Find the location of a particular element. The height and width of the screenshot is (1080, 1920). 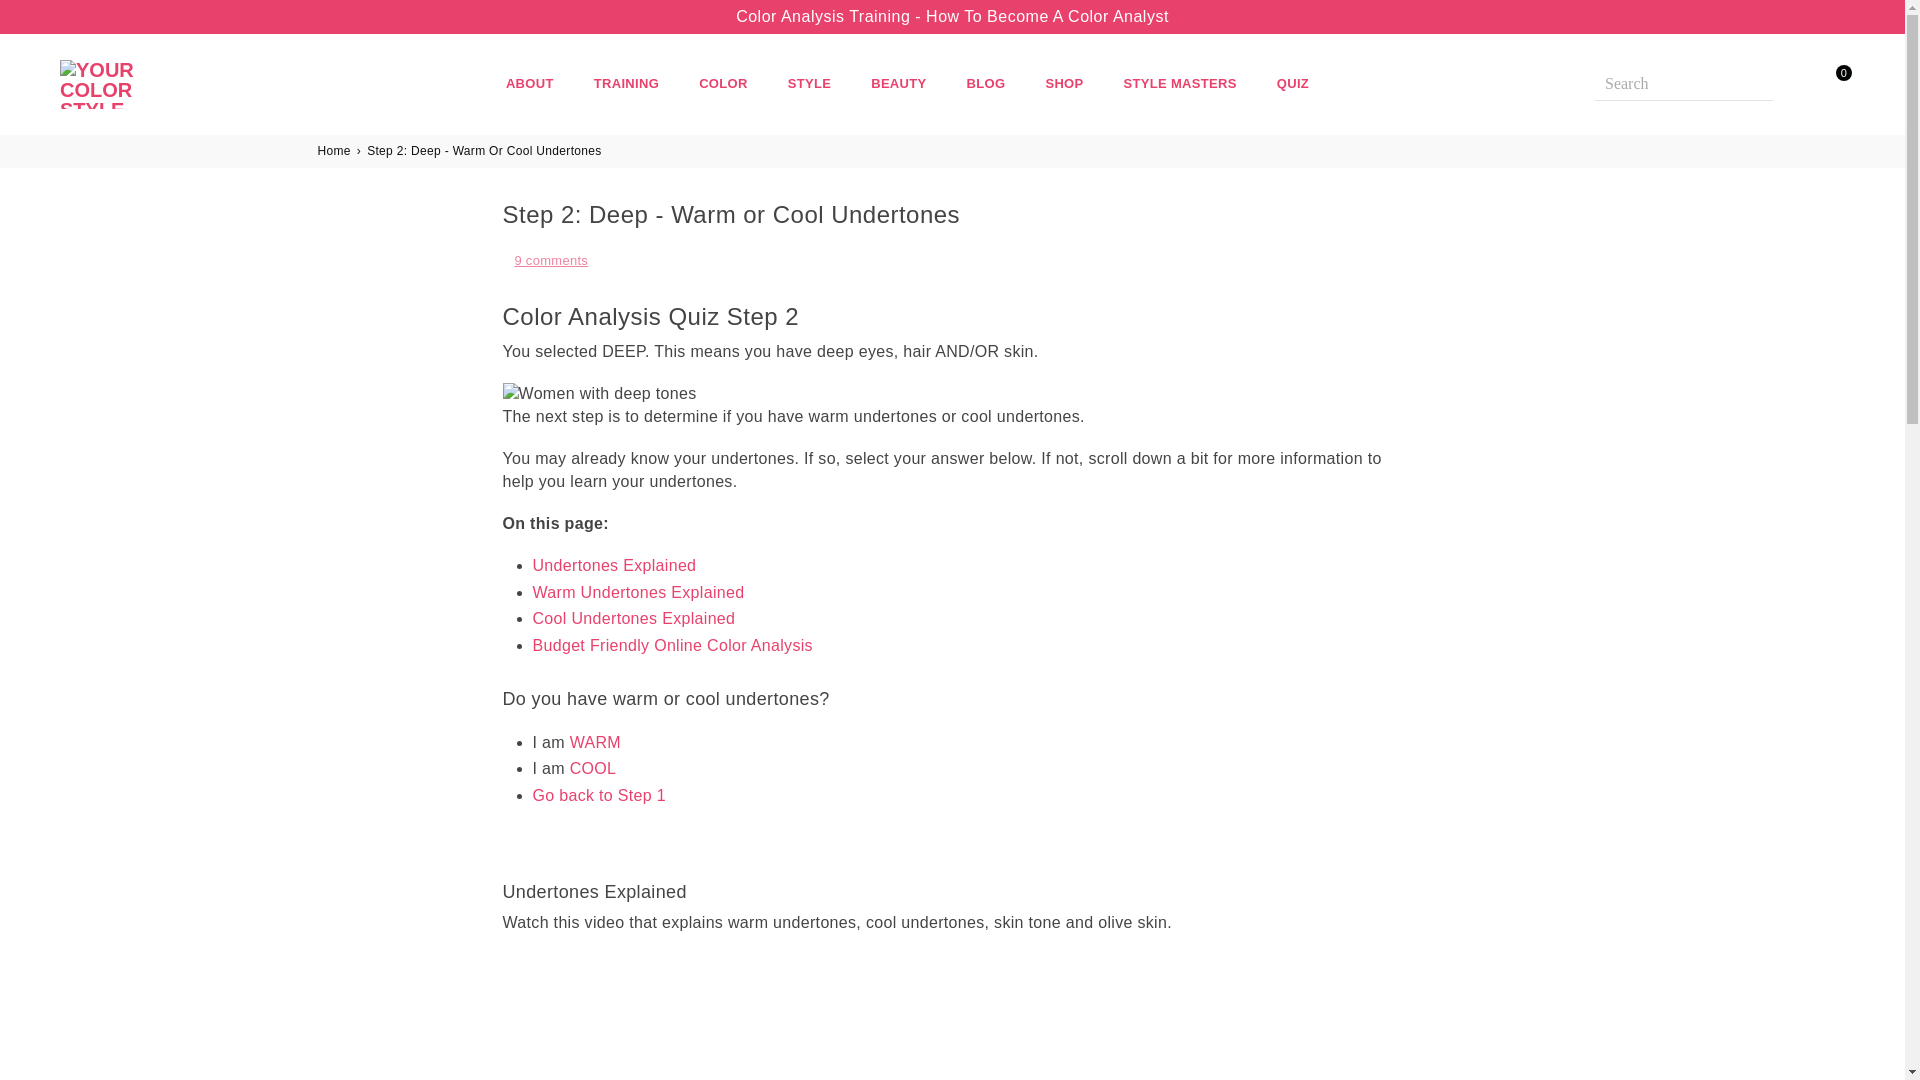

Settings is located at coordinates (1790, 83).